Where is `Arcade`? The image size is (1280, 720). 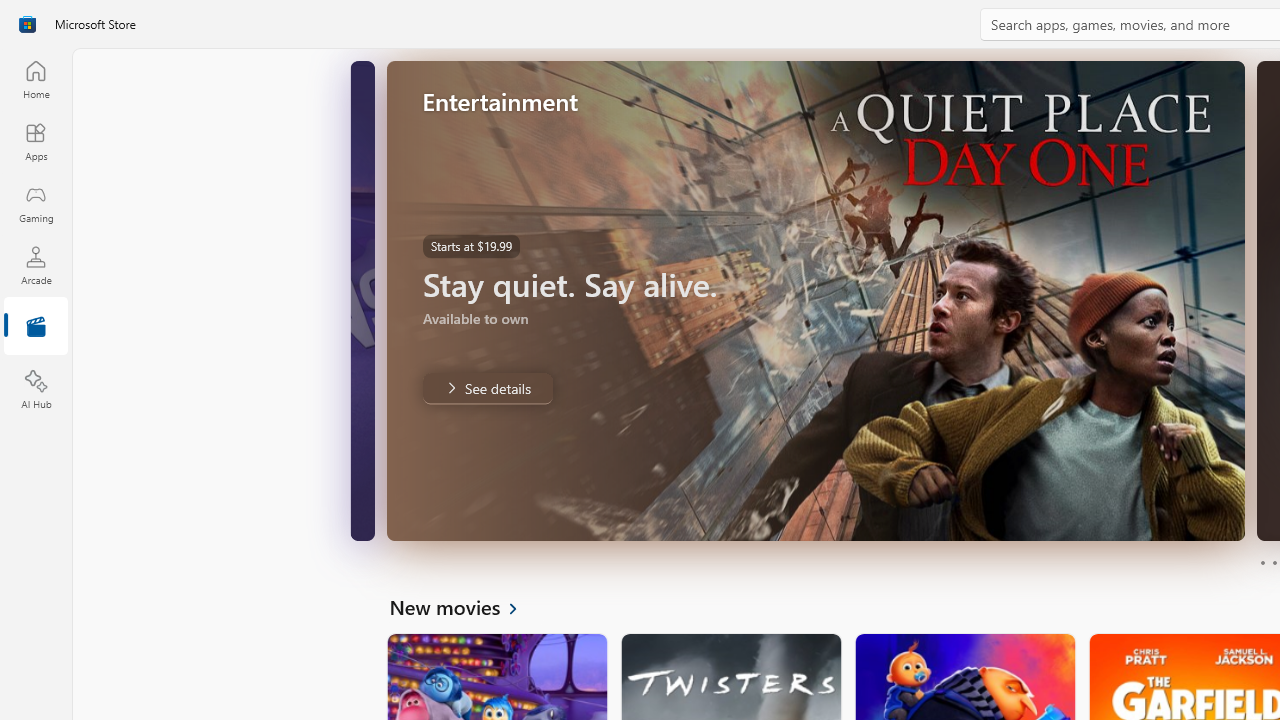
Arcade is located at coordinates (36, 265).